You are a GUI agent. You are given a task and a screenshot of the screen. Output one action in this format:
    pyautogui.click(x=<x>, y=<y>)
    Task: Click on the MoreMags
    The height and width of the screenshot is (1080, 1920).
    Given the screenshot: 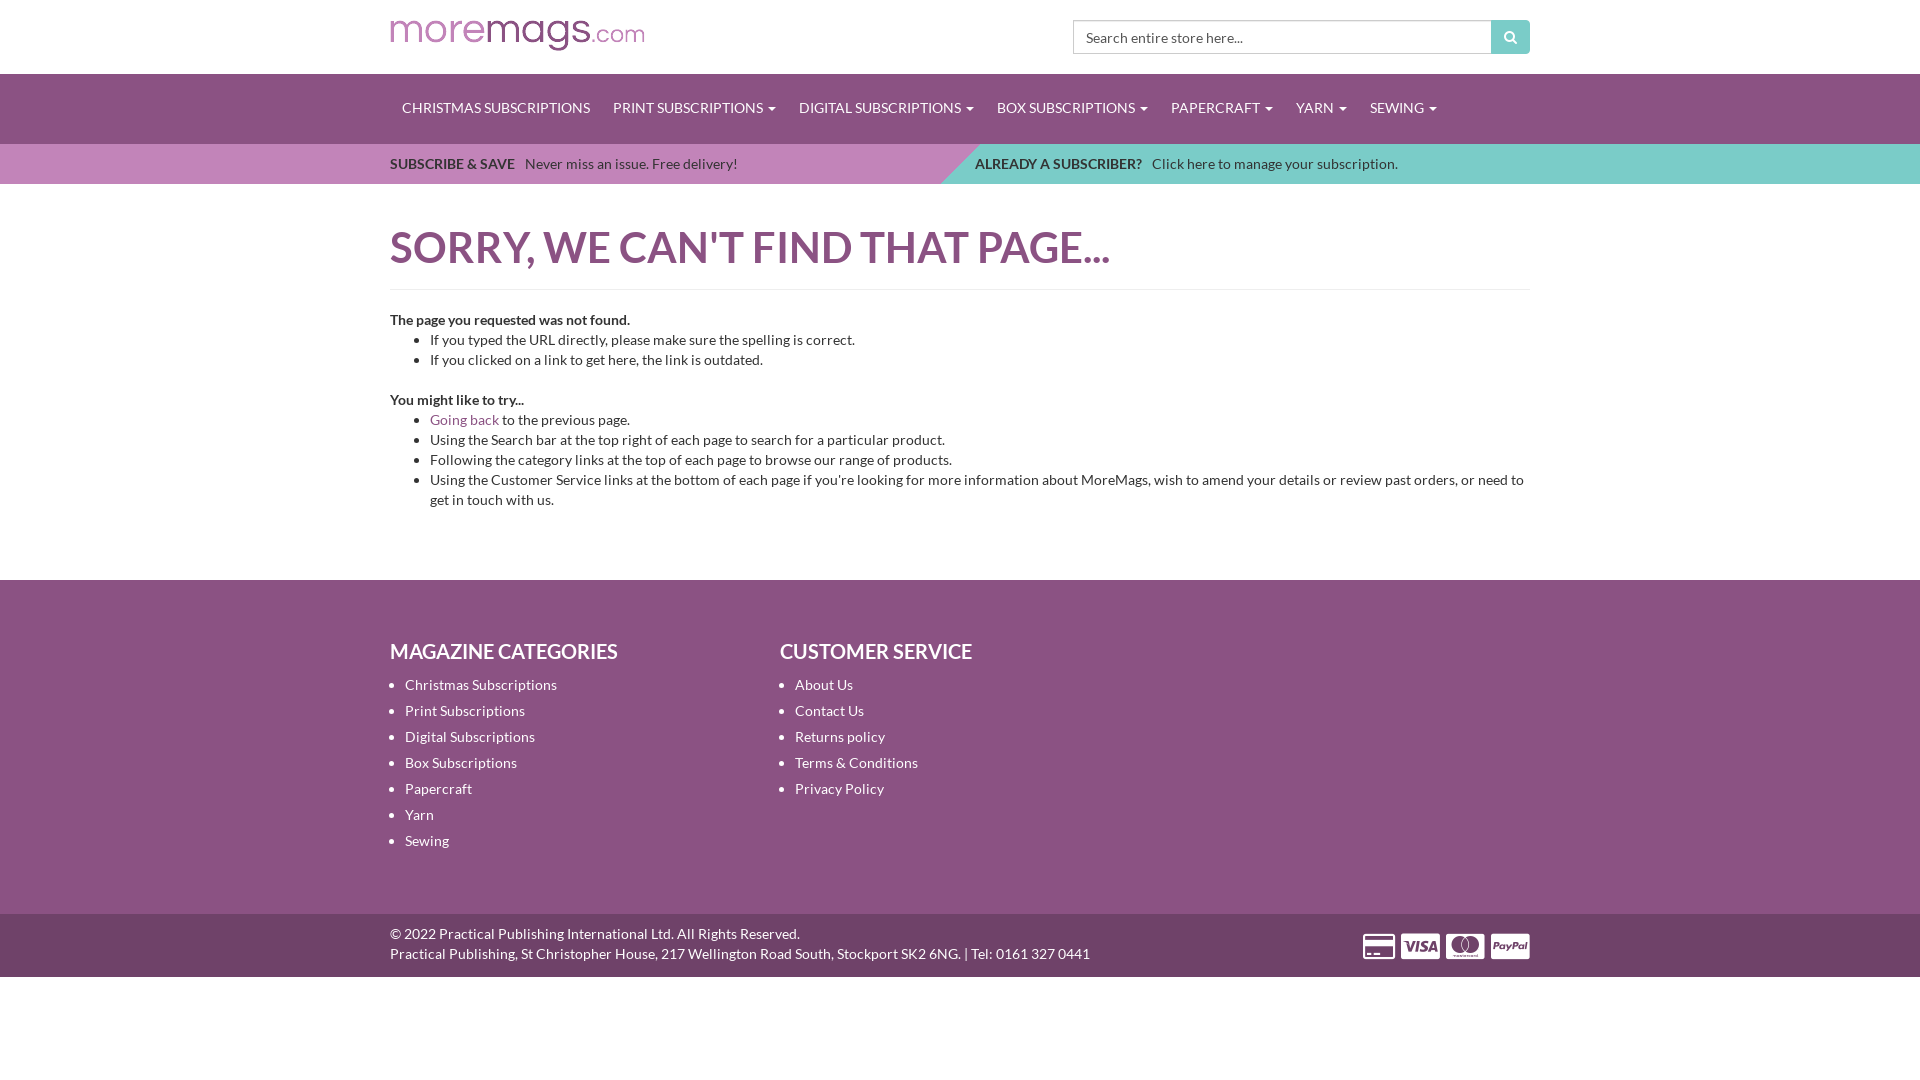 What is the action you would take?
    pyautogui.click(x=518, y=34)
    